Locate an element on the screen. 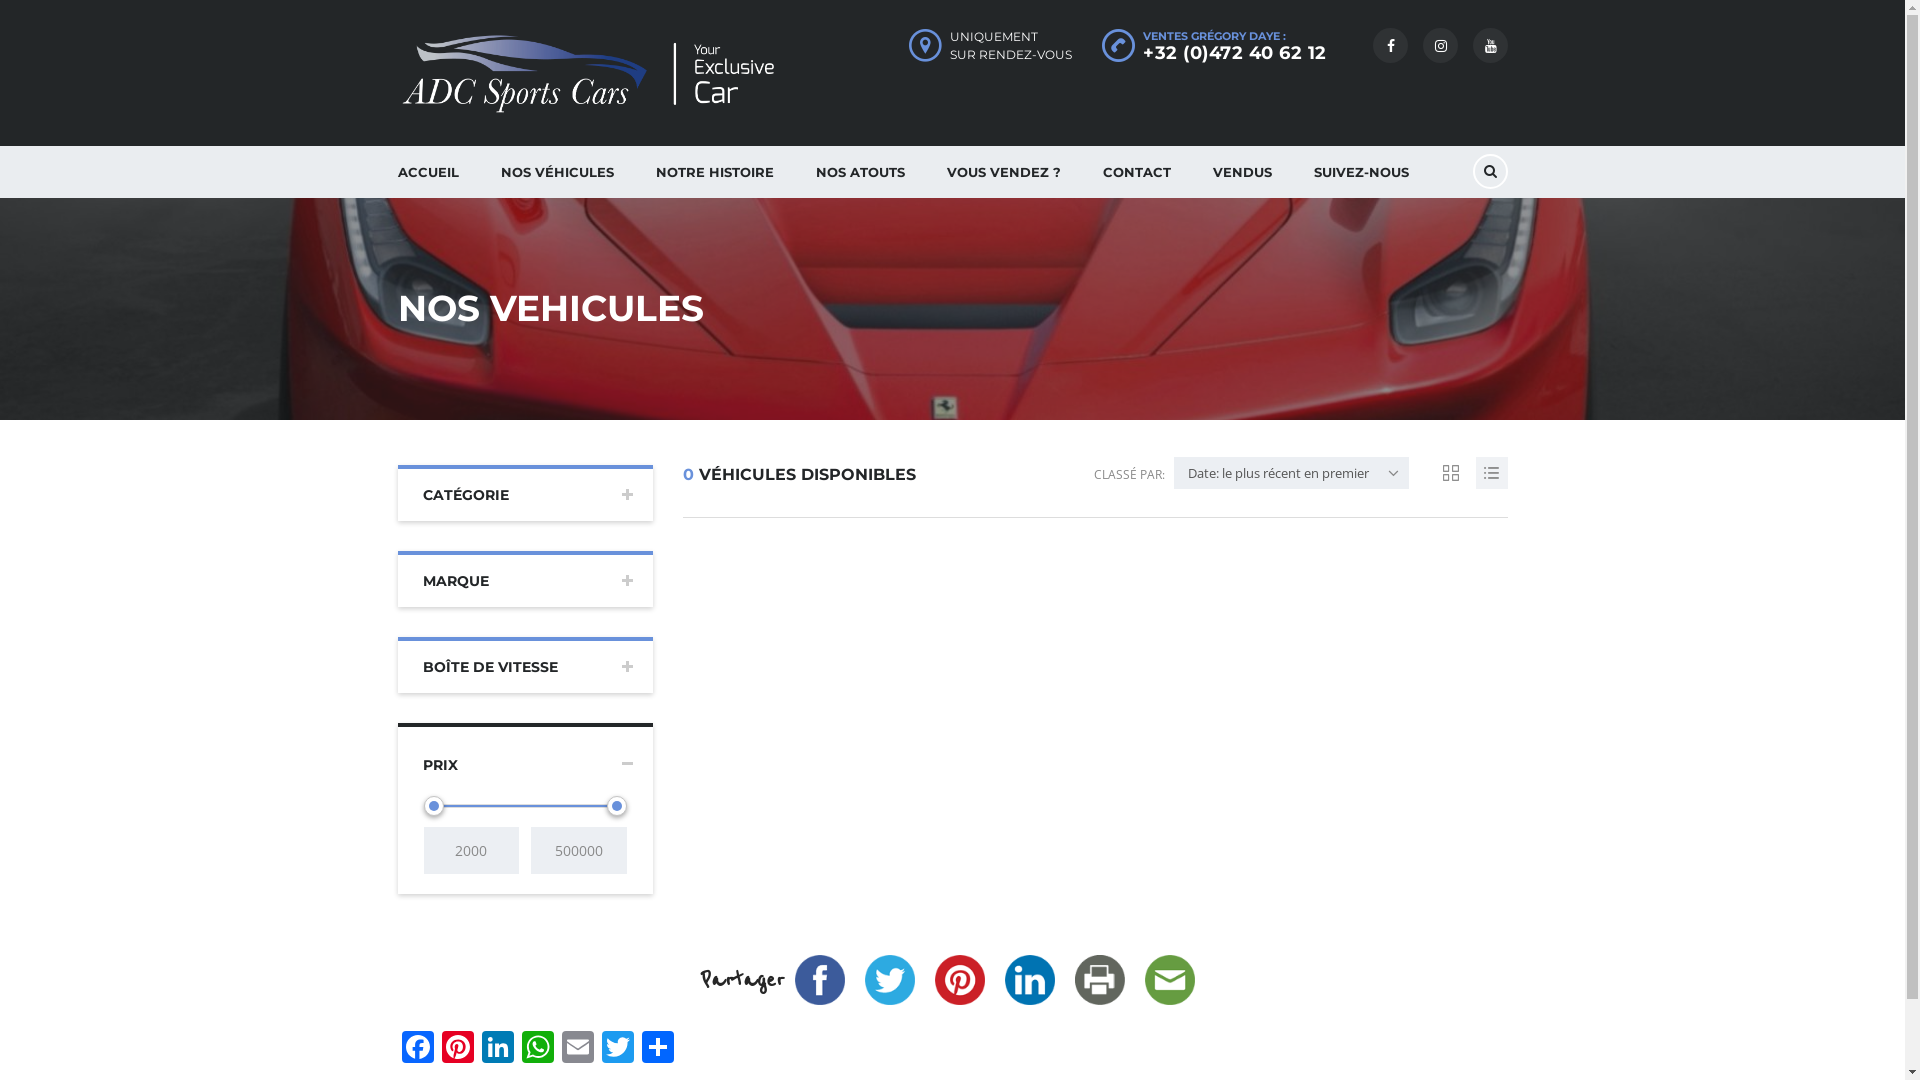  WhatsApp is located at coordinates (538, 1049).